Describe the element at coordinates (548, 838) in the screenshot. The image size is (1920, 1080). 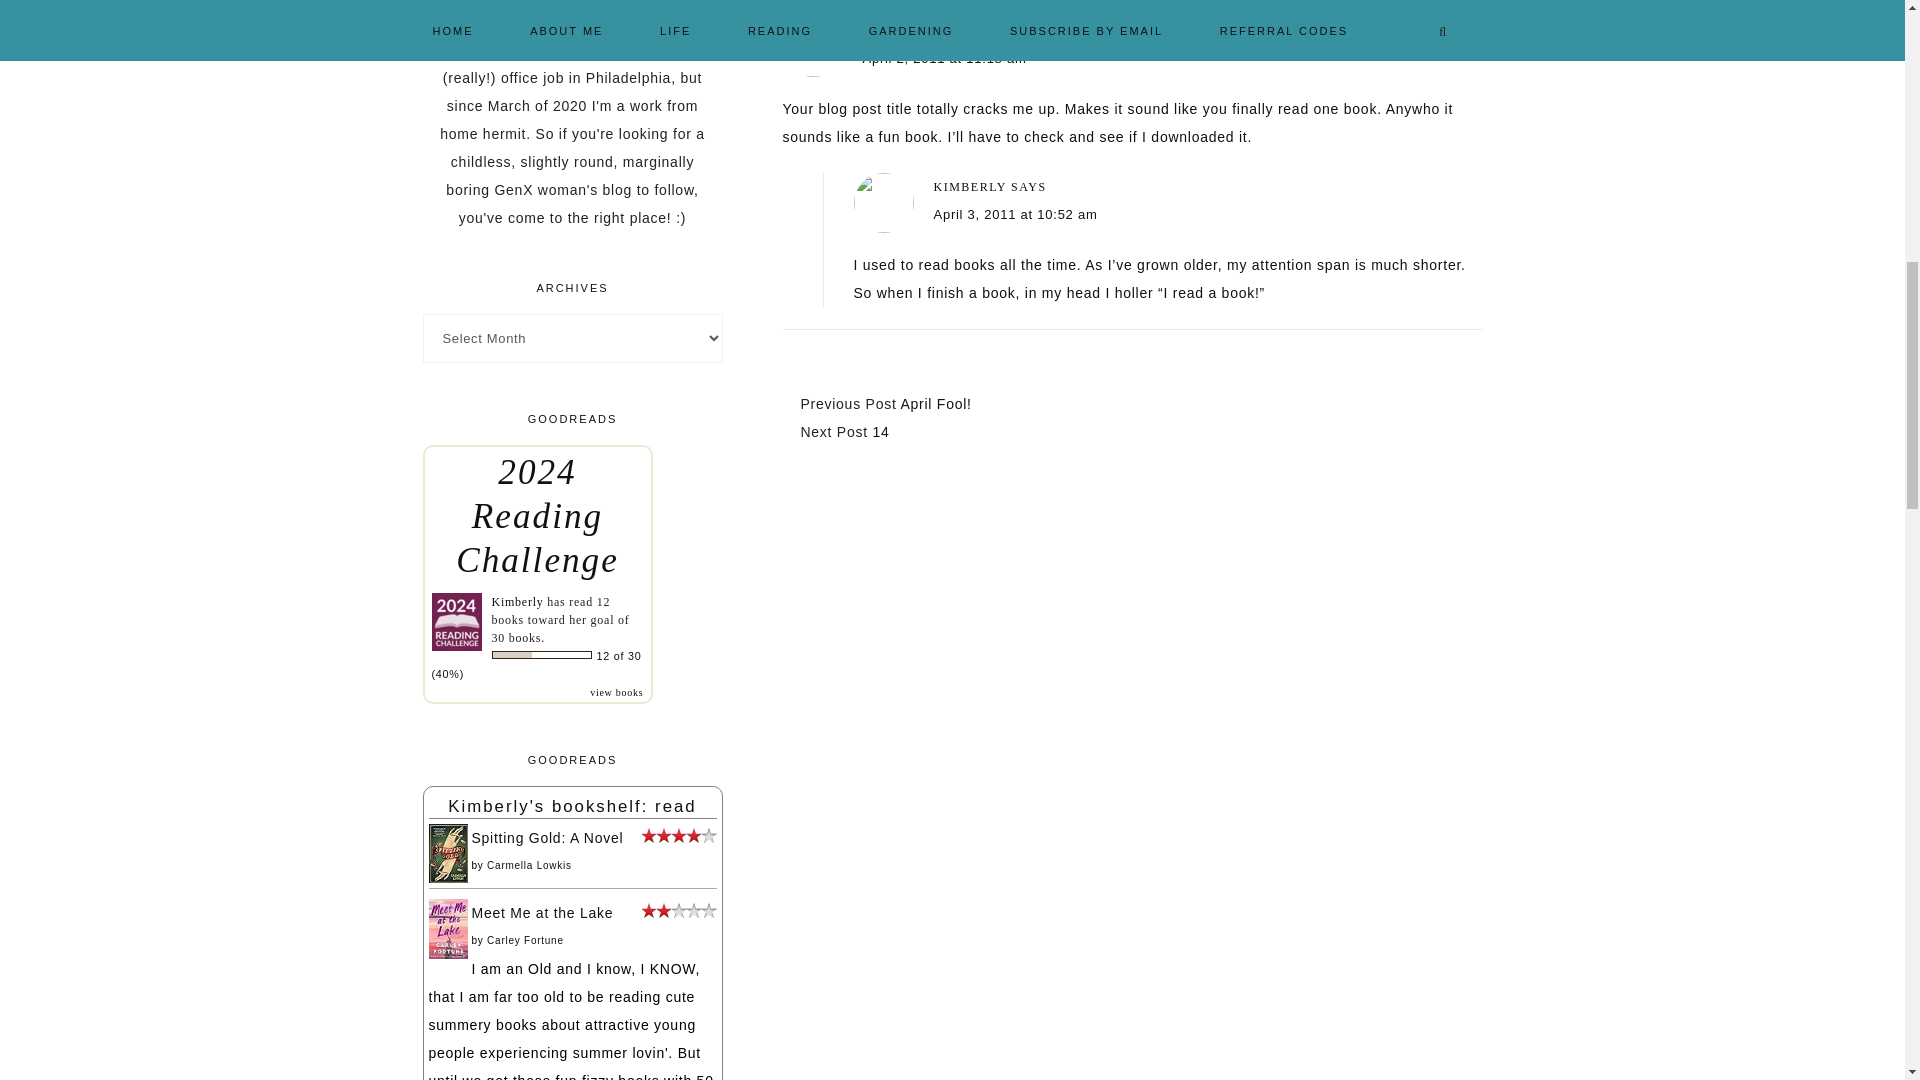
I see `Spitting Gold: A Novel` at that location.